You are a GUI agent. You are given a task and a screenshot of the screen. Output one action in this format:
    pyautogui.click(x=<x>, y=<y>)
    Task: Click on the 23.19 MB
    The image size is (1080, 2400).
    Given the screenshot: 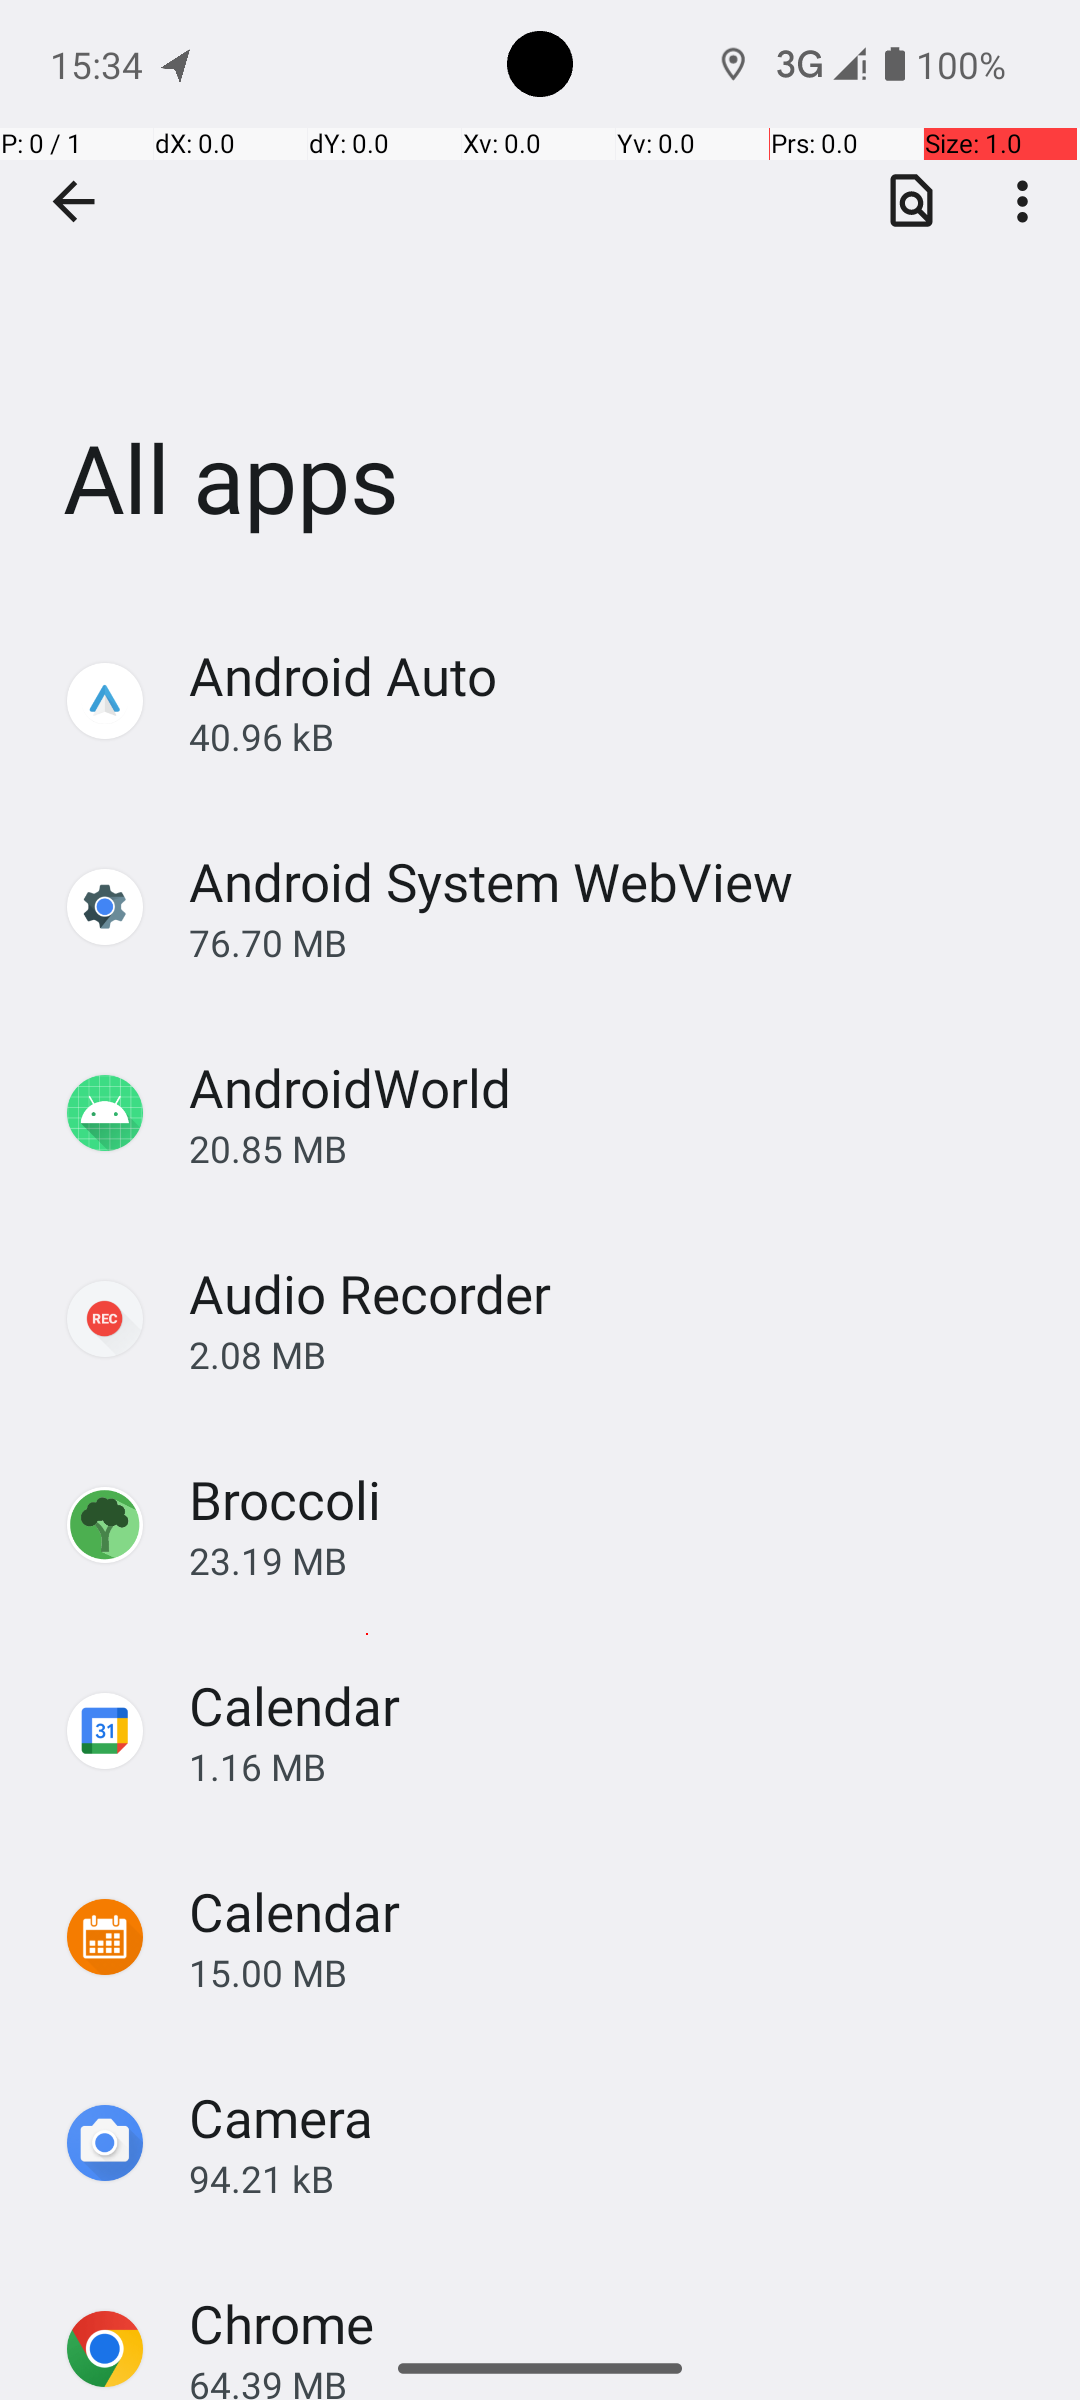 What is the action you would take?
    pyautogui.click(x=614, y=1560)
    